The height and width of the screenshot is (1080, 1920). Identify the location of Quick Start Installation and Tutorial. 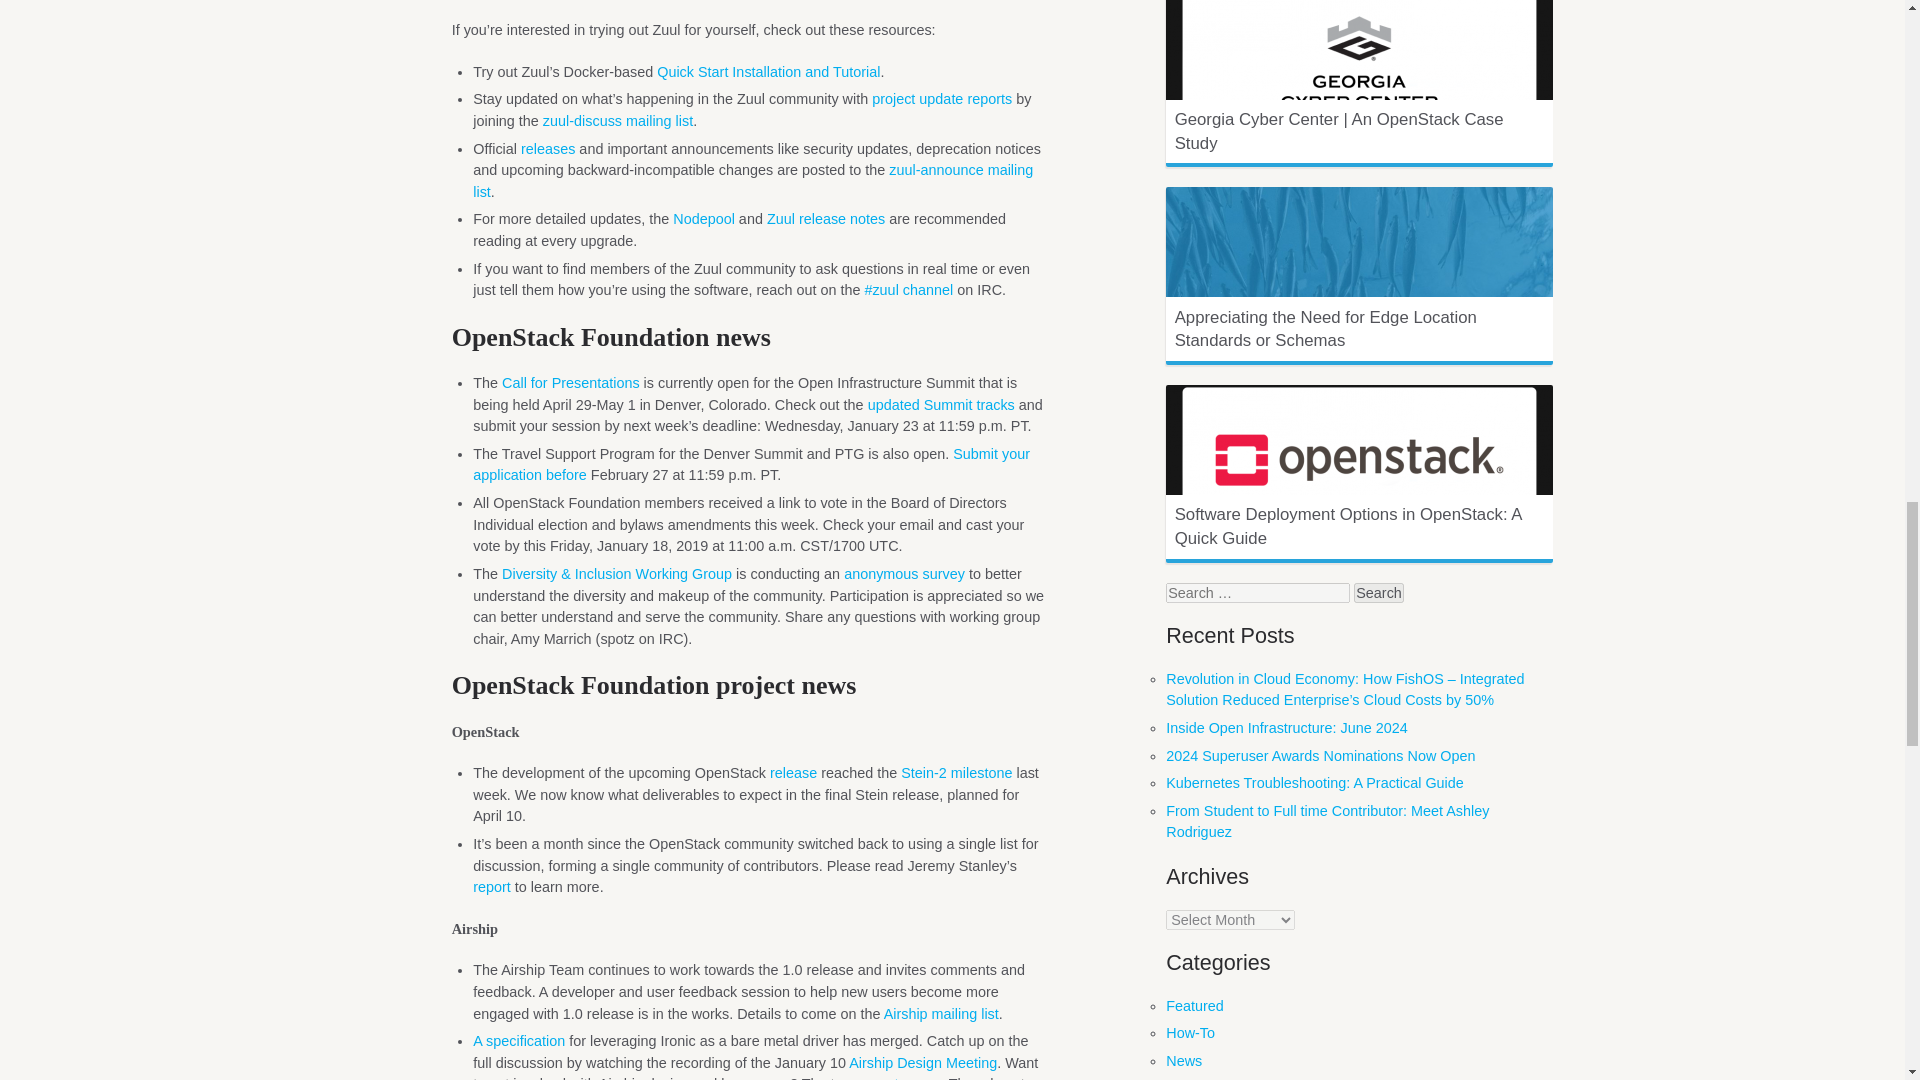
(768, 71).